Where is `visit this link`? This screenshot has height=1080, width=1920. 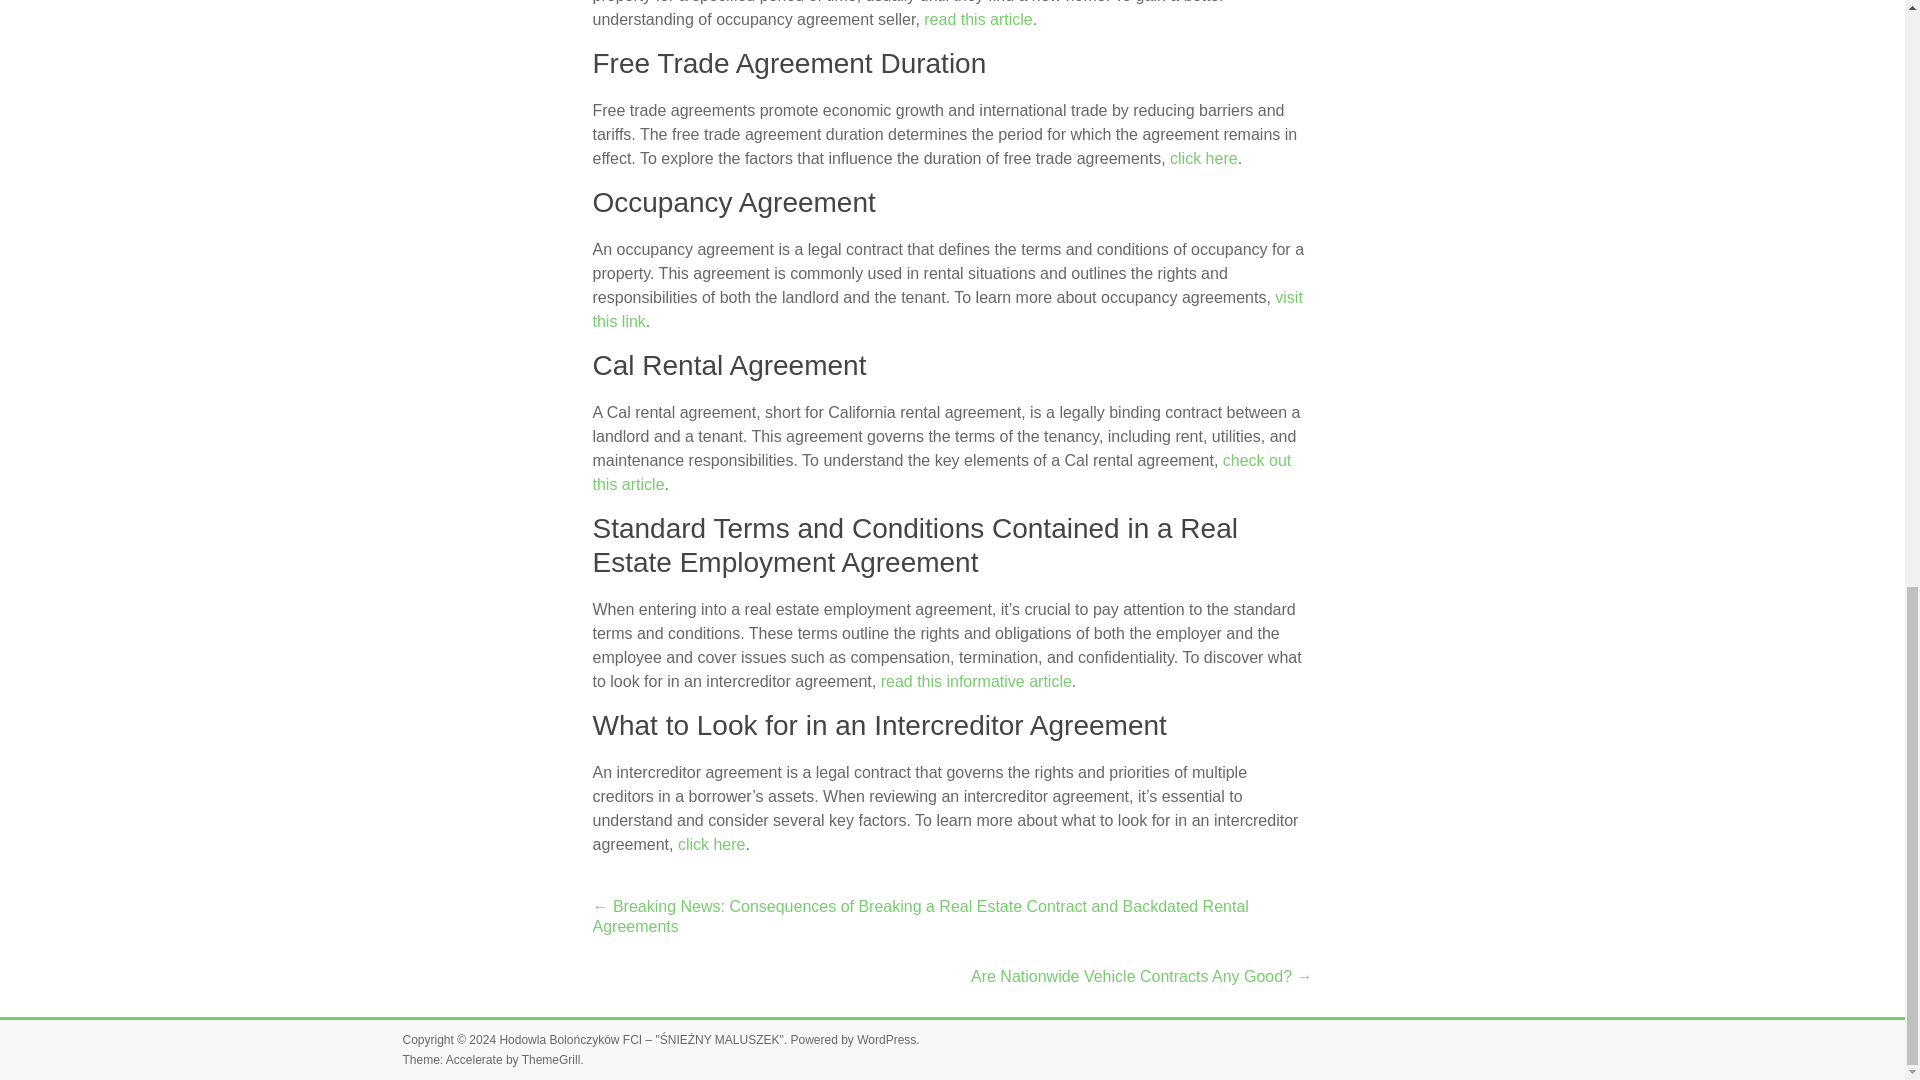
visit this link is located at coordinates (946, 310).